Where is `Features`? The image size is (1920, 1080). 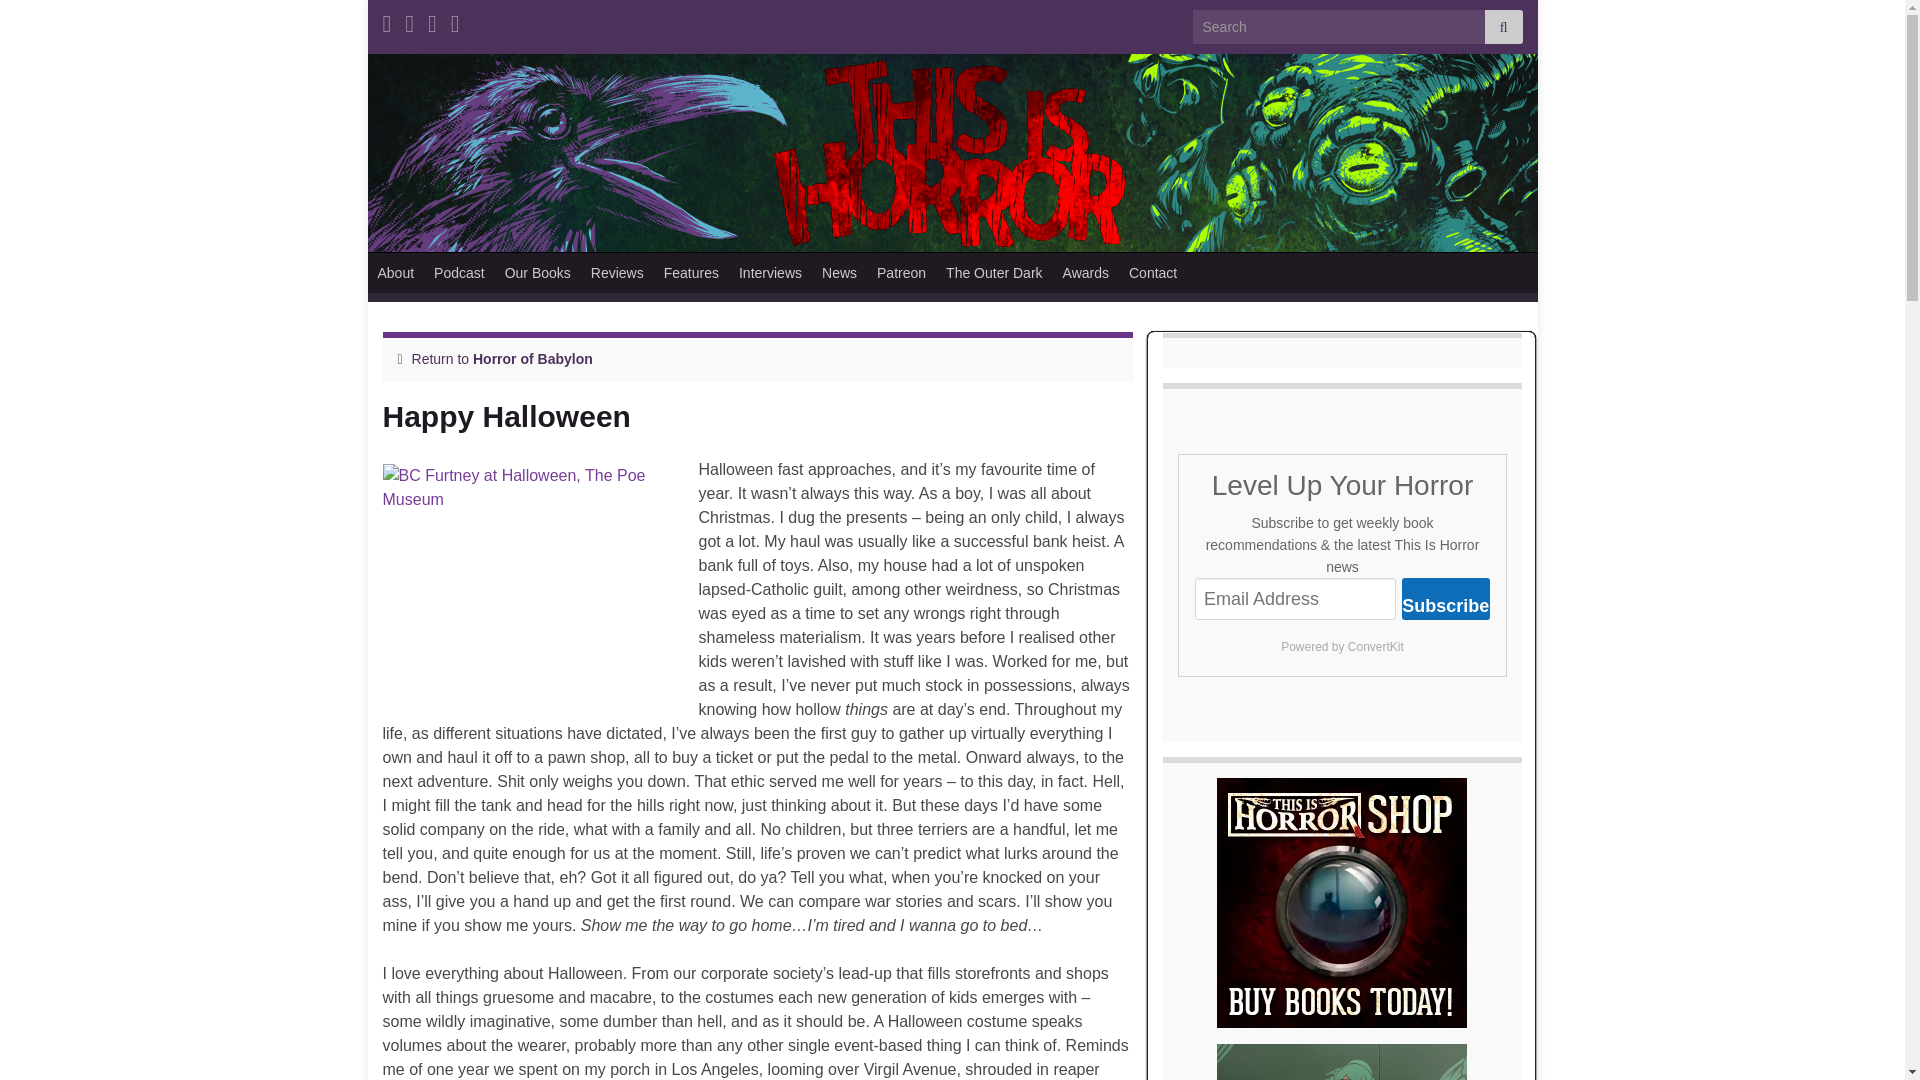
Features is located at coordinates (692, 272).